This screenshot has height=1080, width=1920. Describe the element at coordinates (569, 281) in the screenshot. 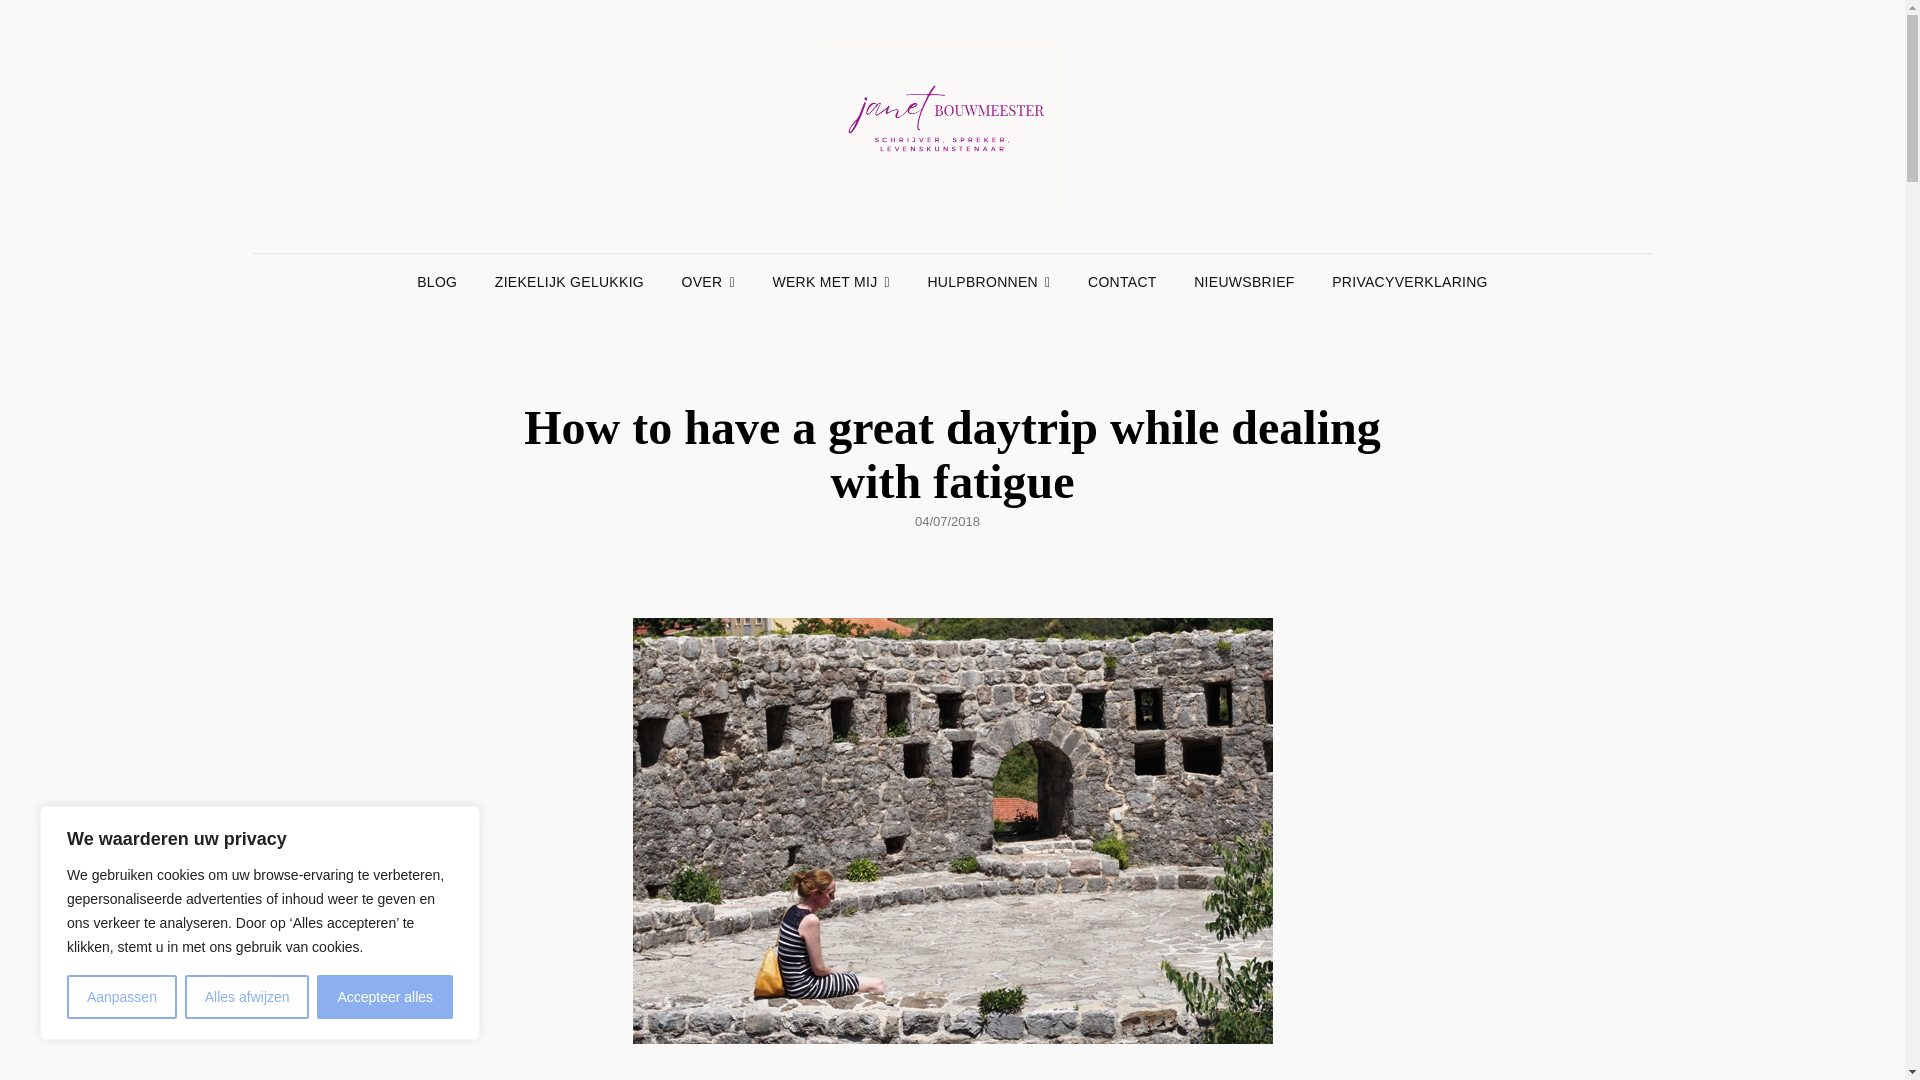

I see `ZIEKELIJK GELUKKIG` at that location.